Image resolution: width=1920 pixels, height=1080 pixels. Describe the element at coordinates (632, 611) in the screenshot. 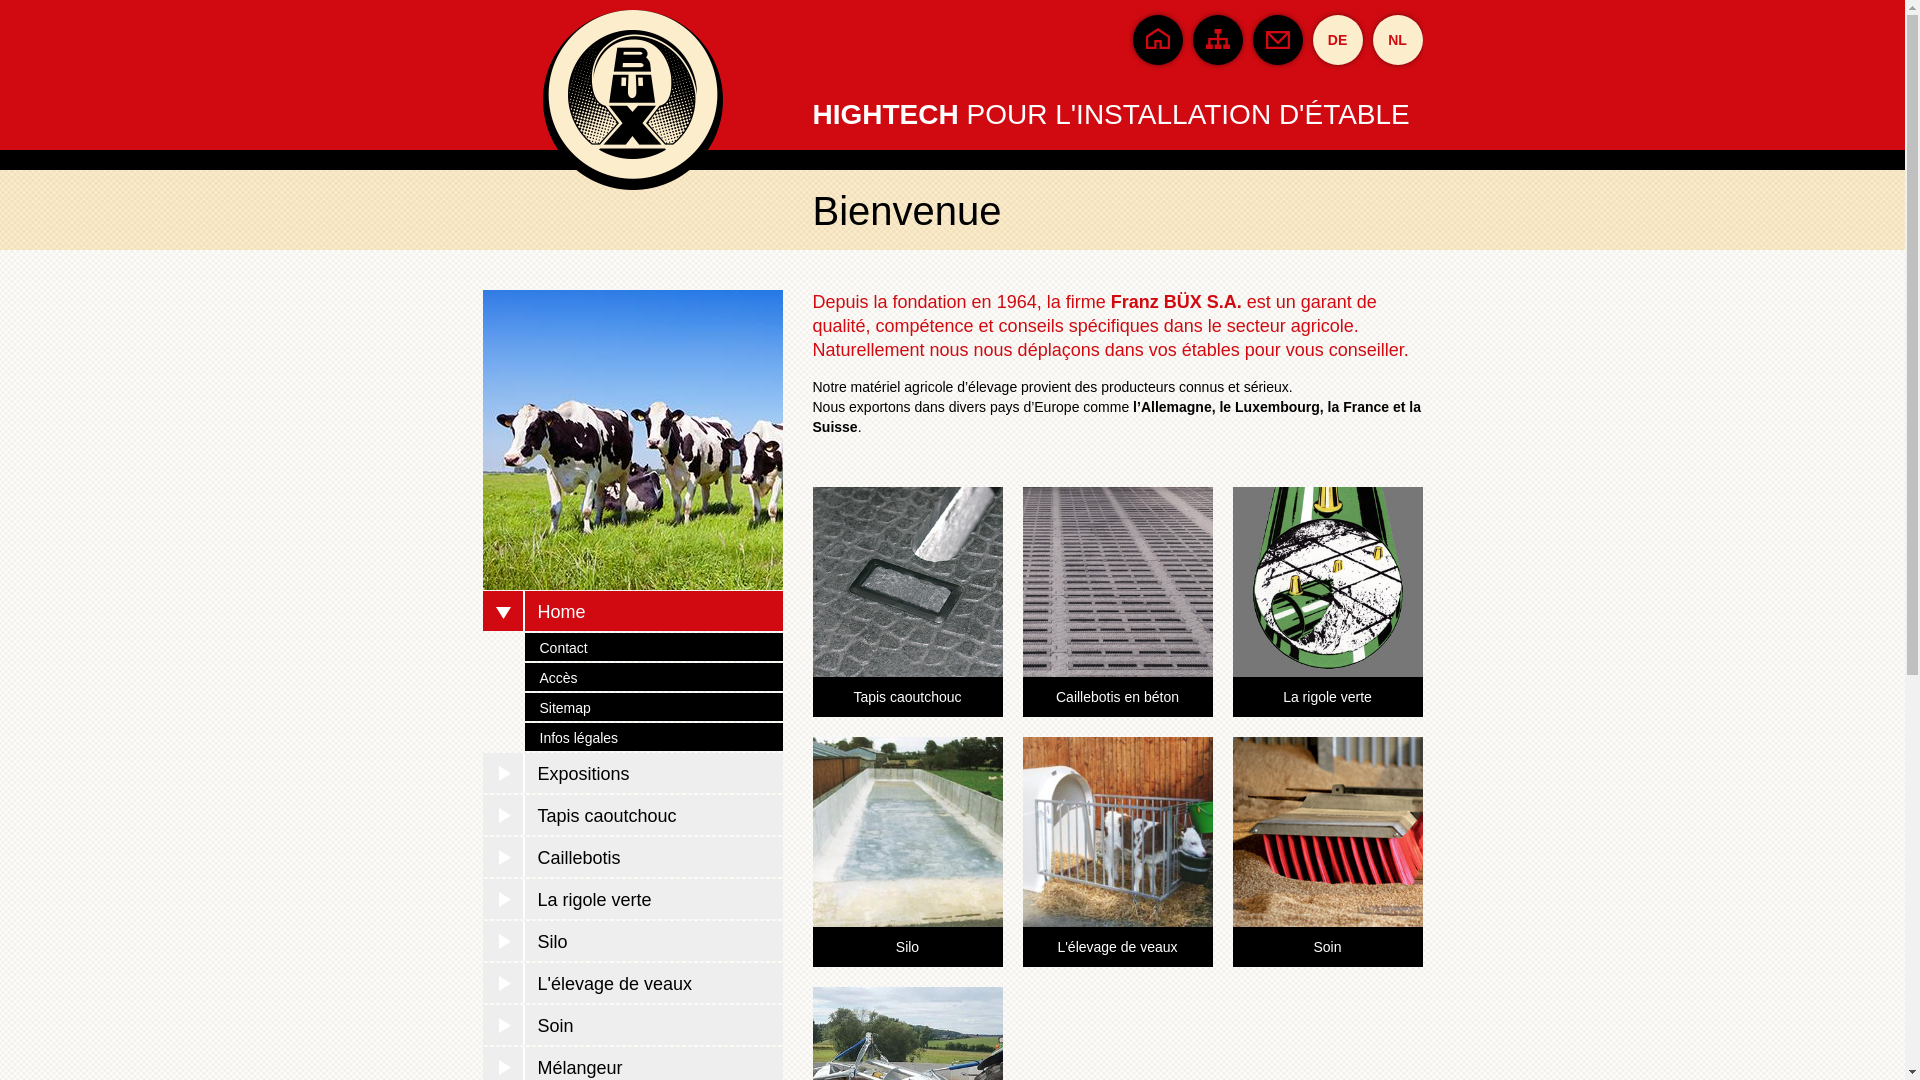

I see `Home` at that location.